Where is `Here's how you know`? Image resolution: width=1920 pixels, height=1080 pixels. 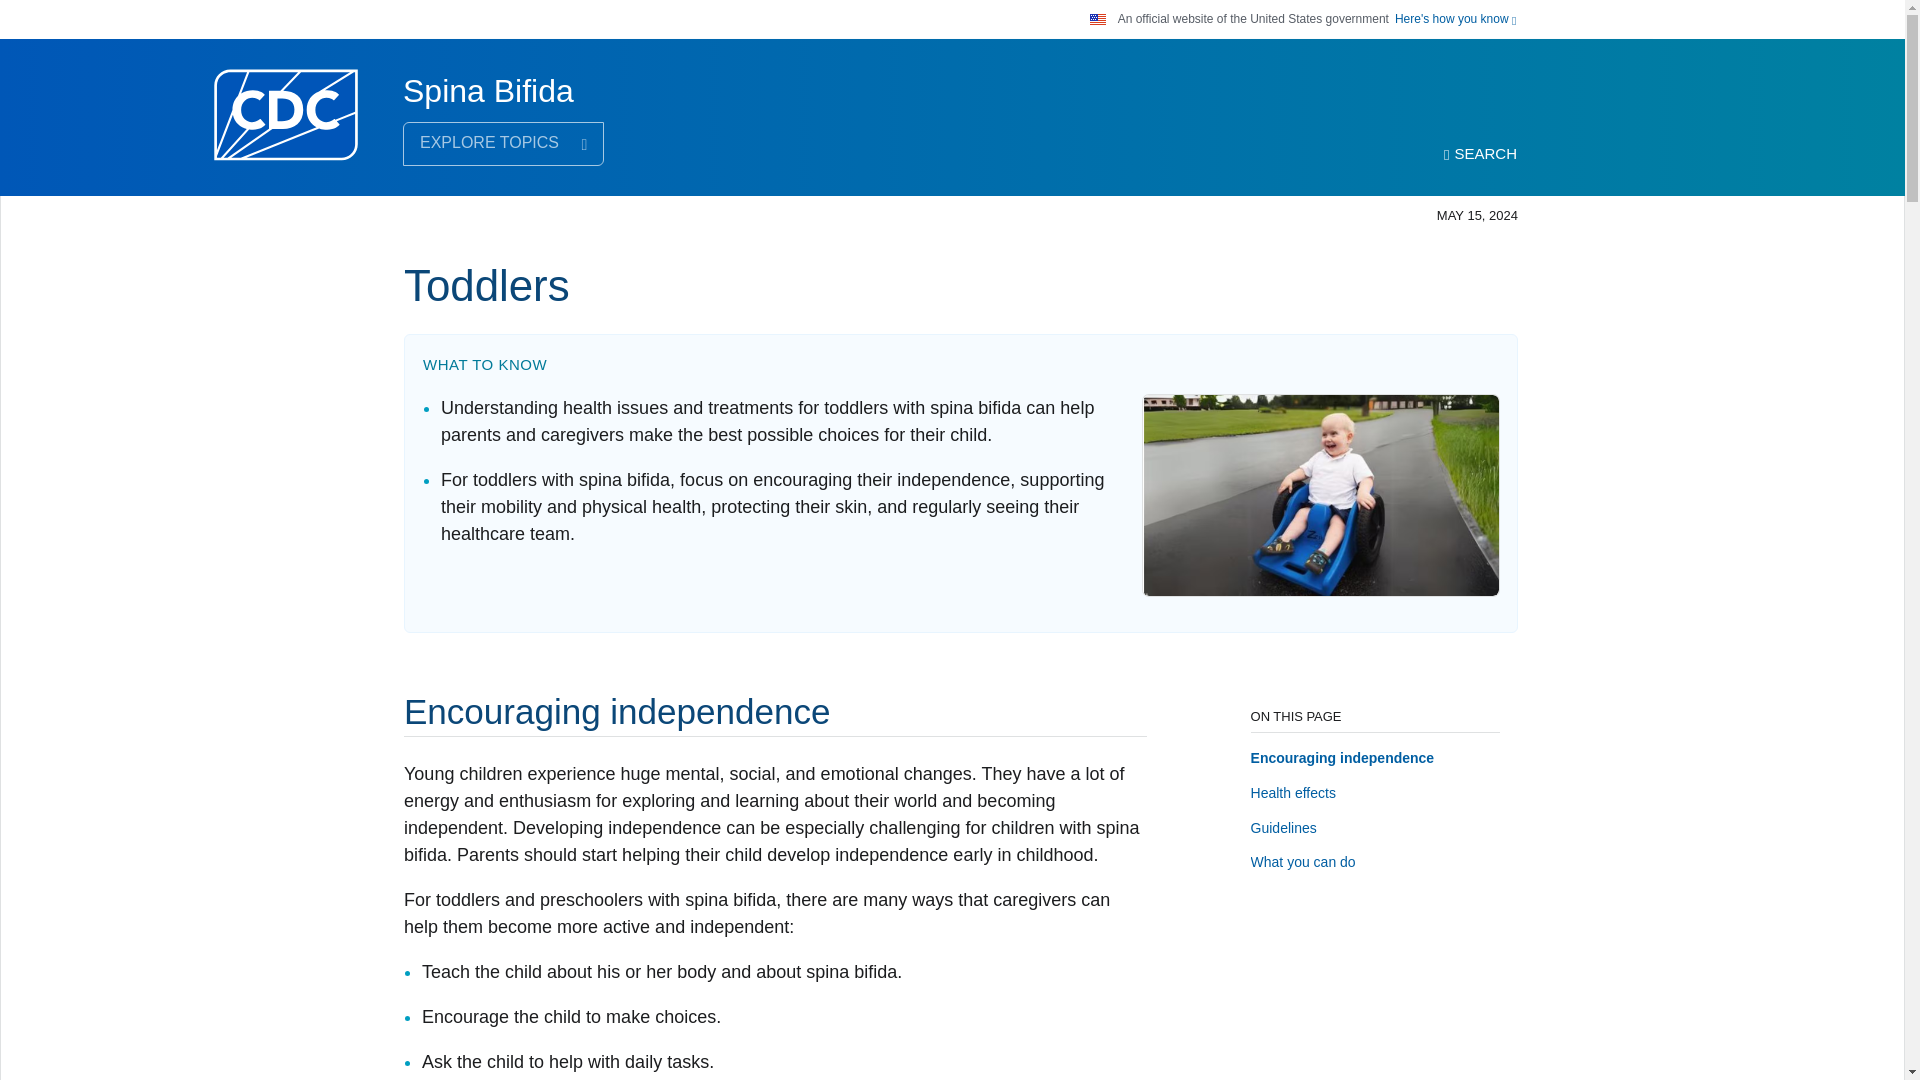 Here's how you know is located at coordinates (1456, 18).